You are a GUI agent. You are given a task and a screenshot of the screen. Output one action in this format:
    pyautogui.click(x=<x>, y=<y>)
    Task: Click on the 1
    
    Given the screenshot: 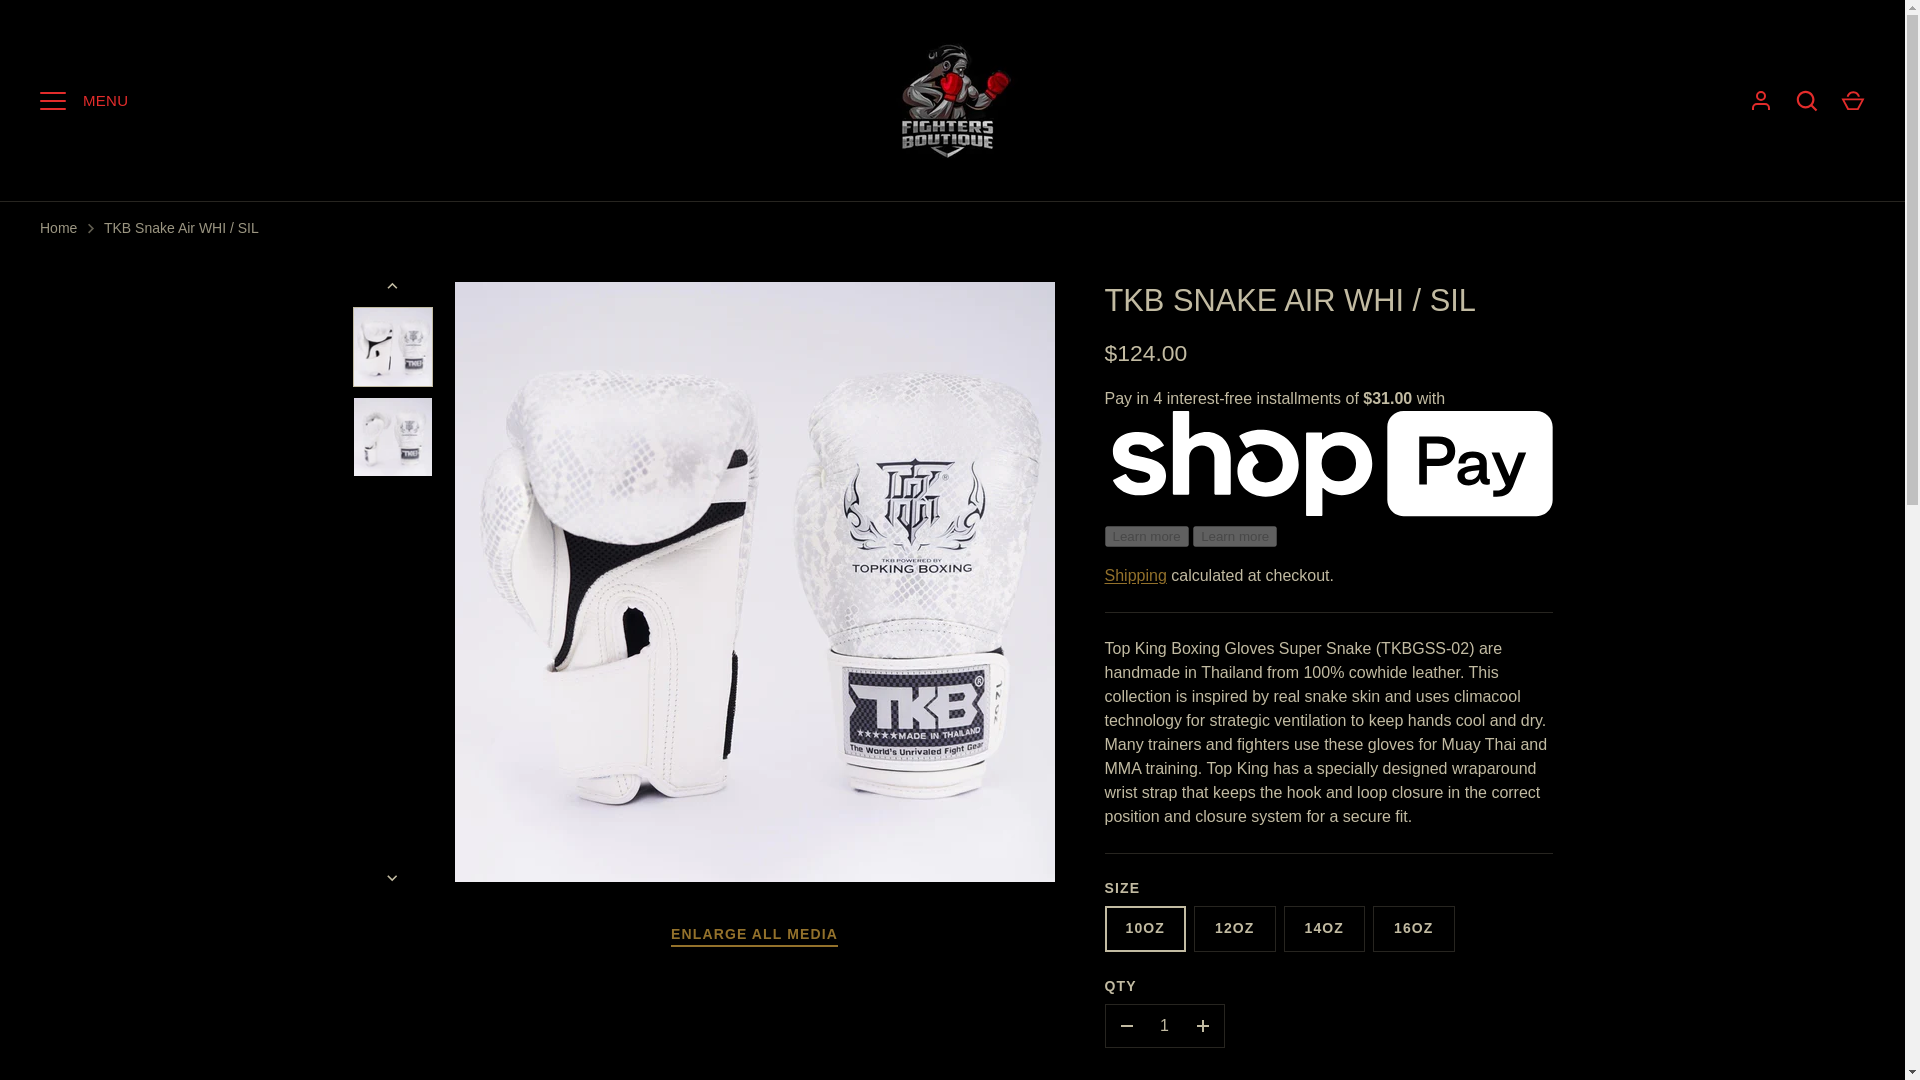 What is the action you would take?
    pyautogui.click(x=1165, y=1026)
    